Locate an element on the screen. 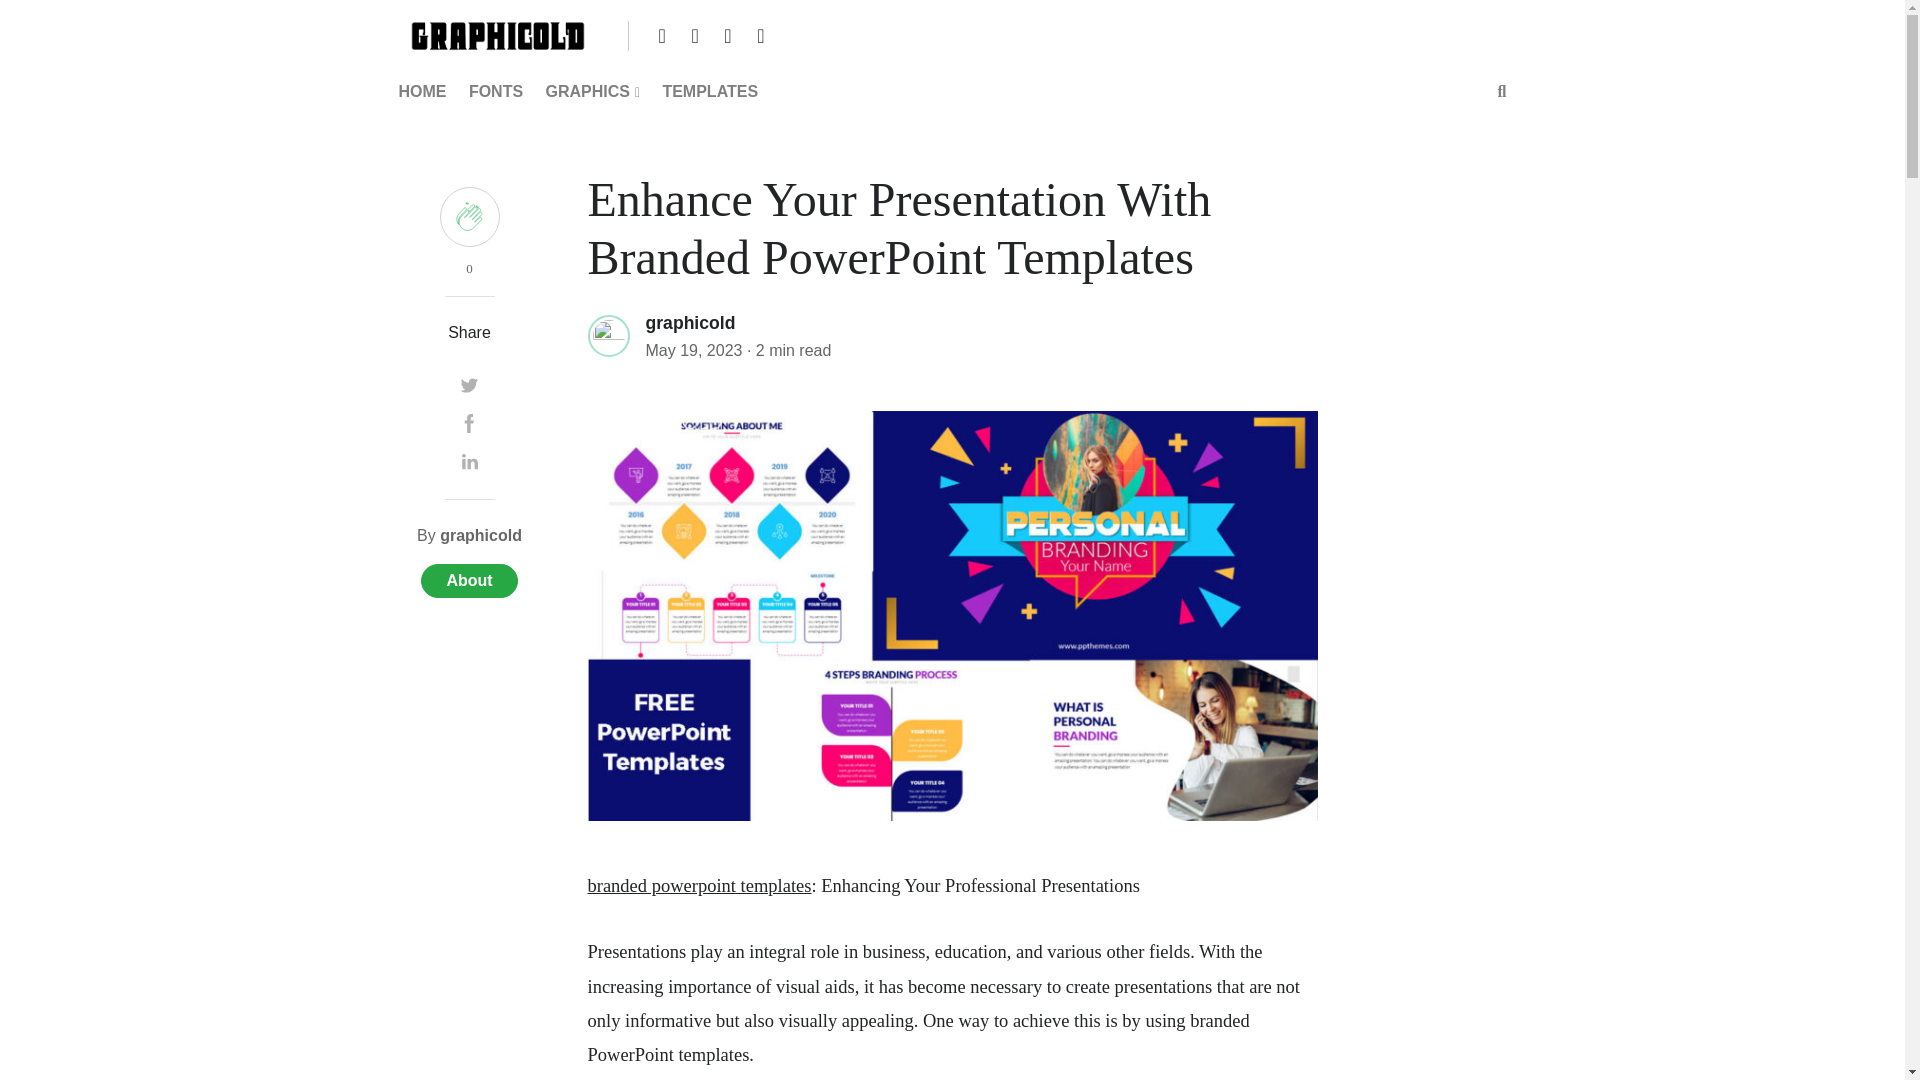 The height and width of the screenshot is (1080, 1920). FONTS is located at coordinates (496, 92).